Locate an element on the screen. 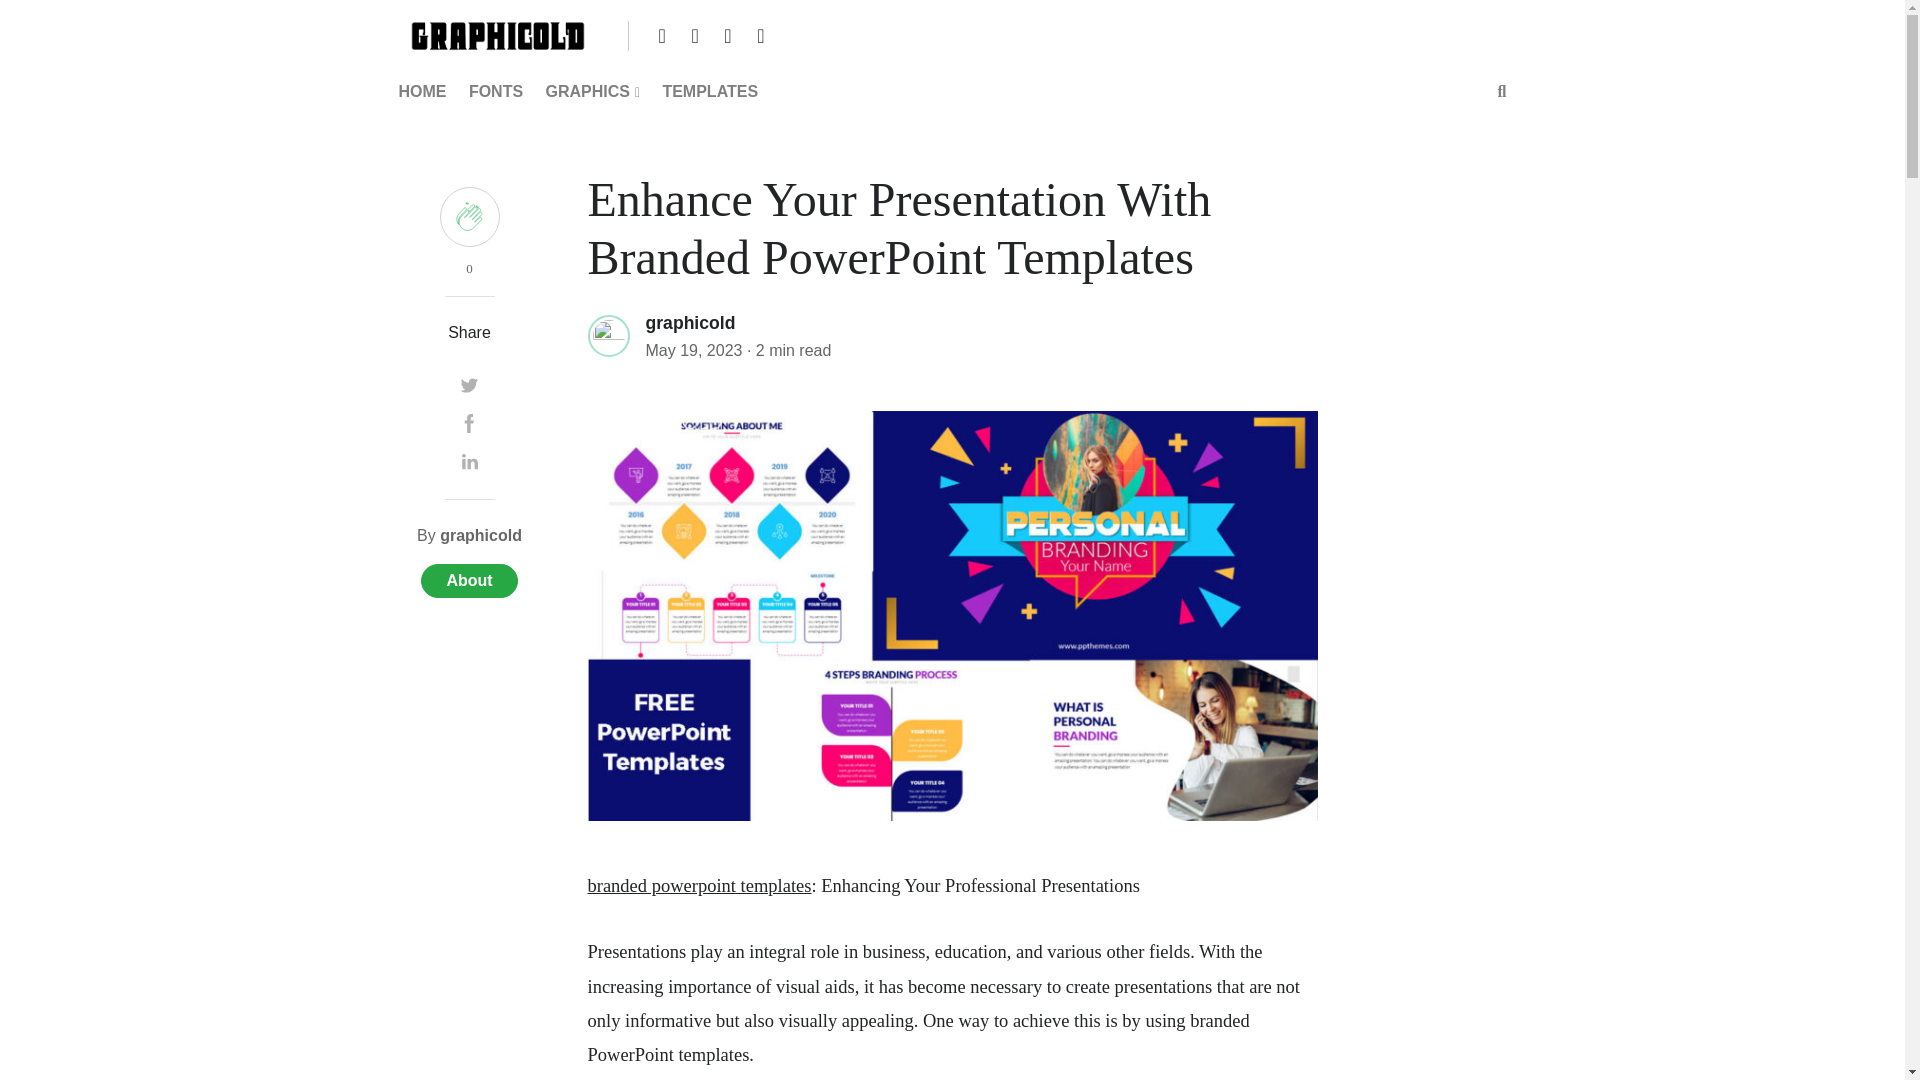 The height and width of the screenshot is (1080, 1920). FONTS is located at coordinates (496, 92).